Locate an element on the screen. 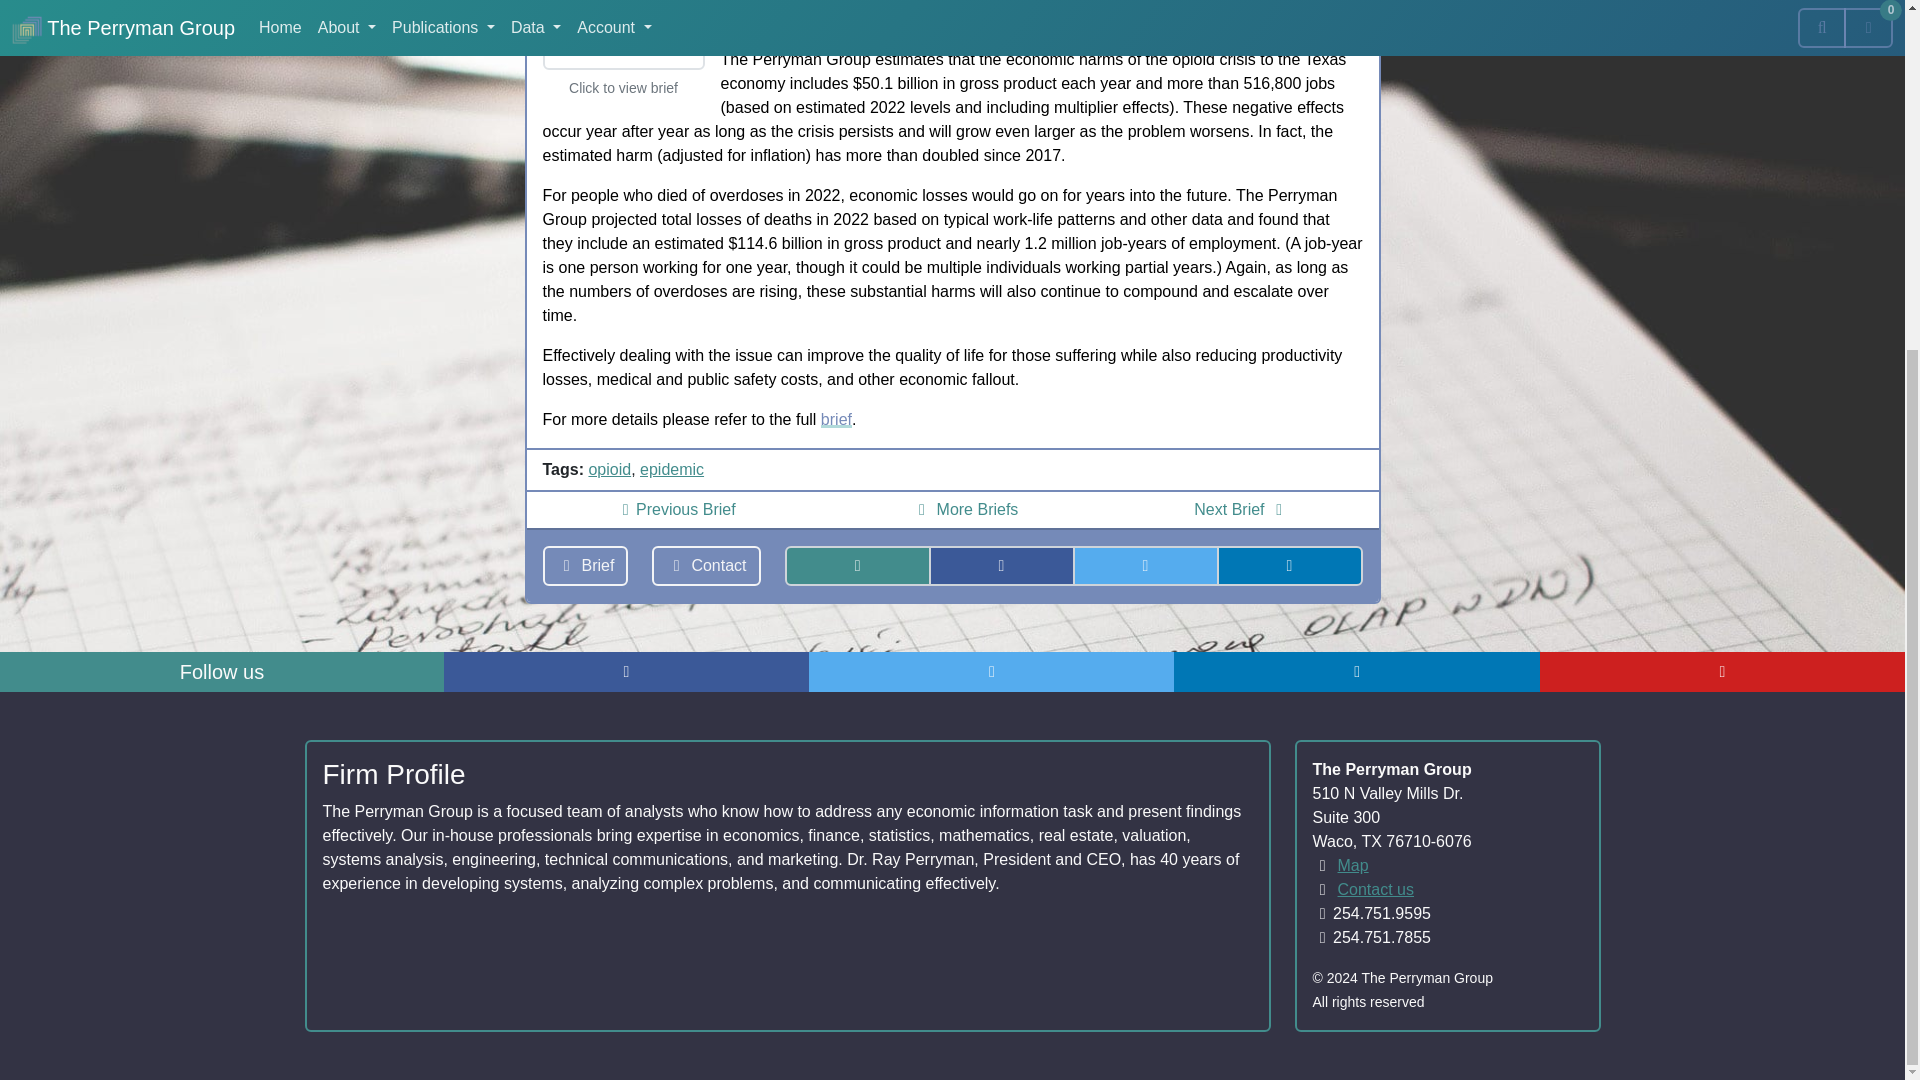 The image size is (1920, 1080). brief is located at coordinates (836, 419).